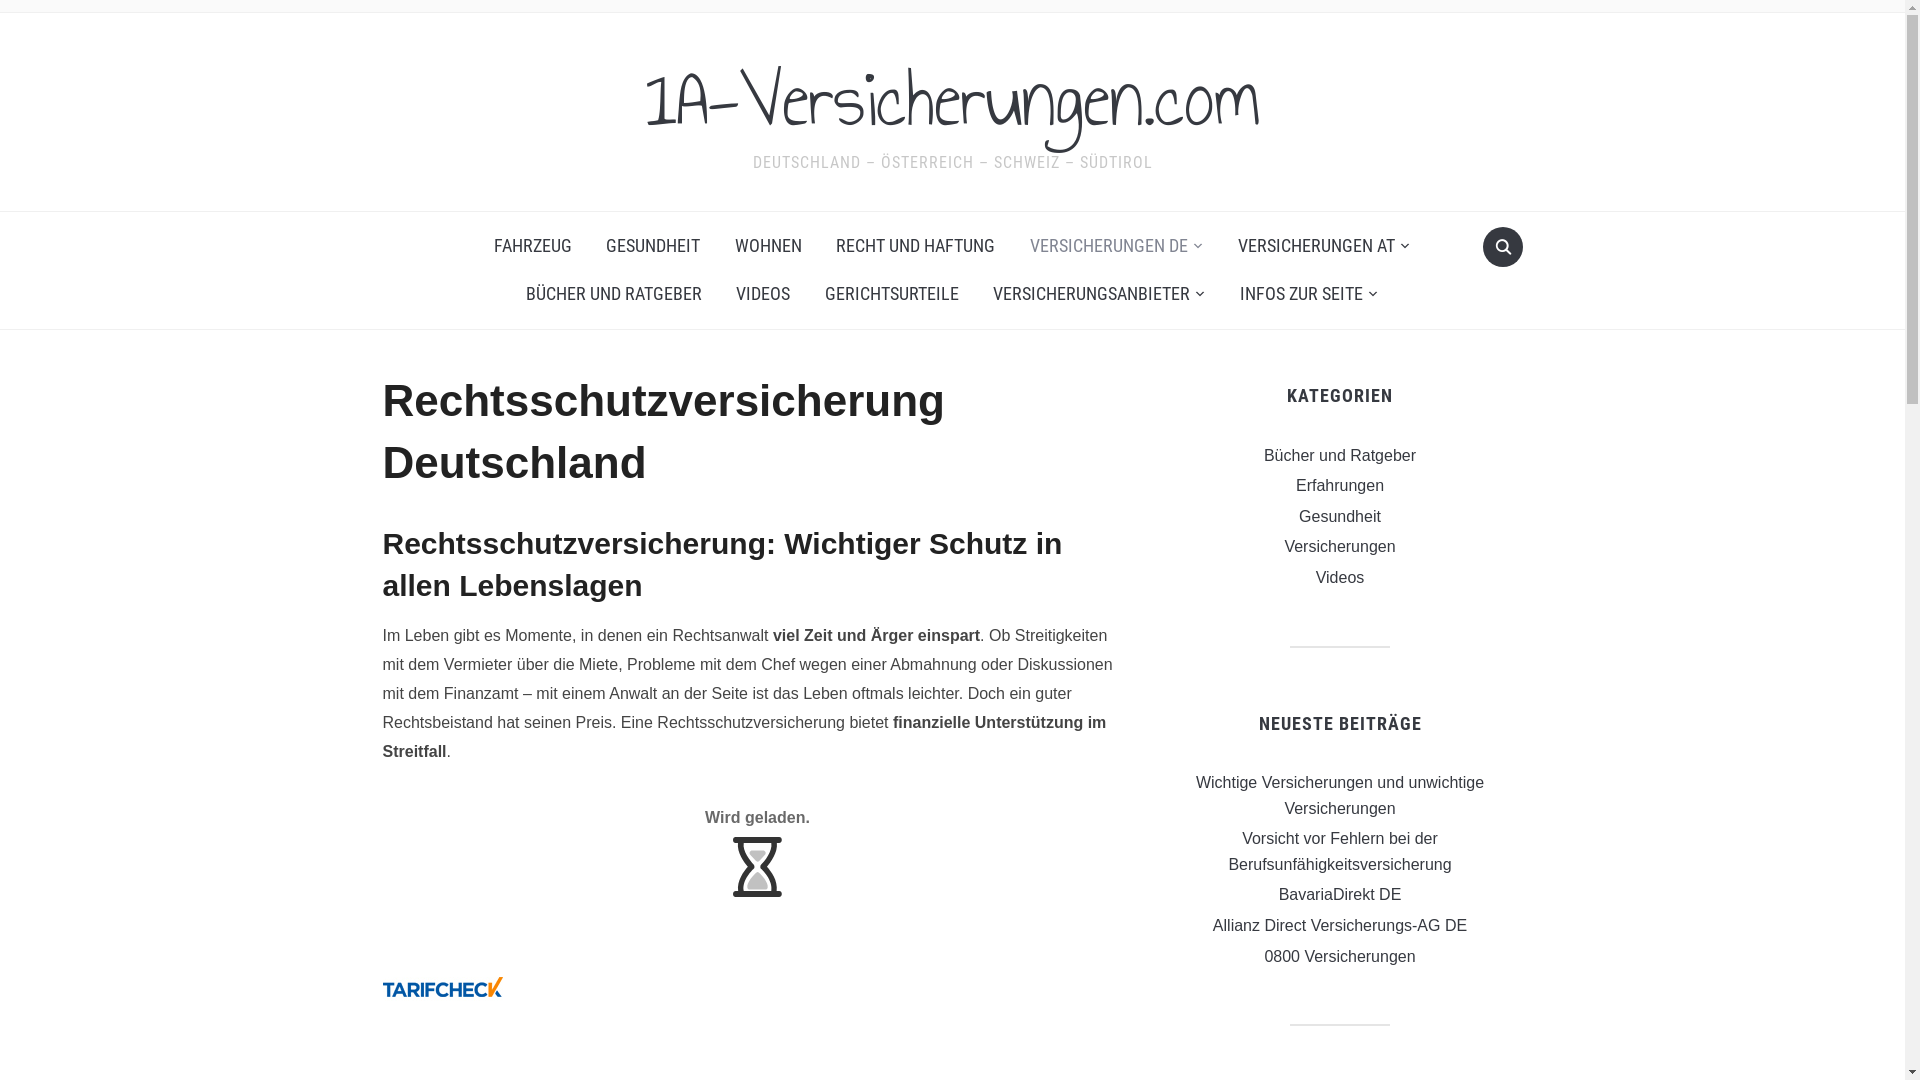  Describe the element at coordinates (1340, 578) in the screenshot. I see `Videos` at that location.